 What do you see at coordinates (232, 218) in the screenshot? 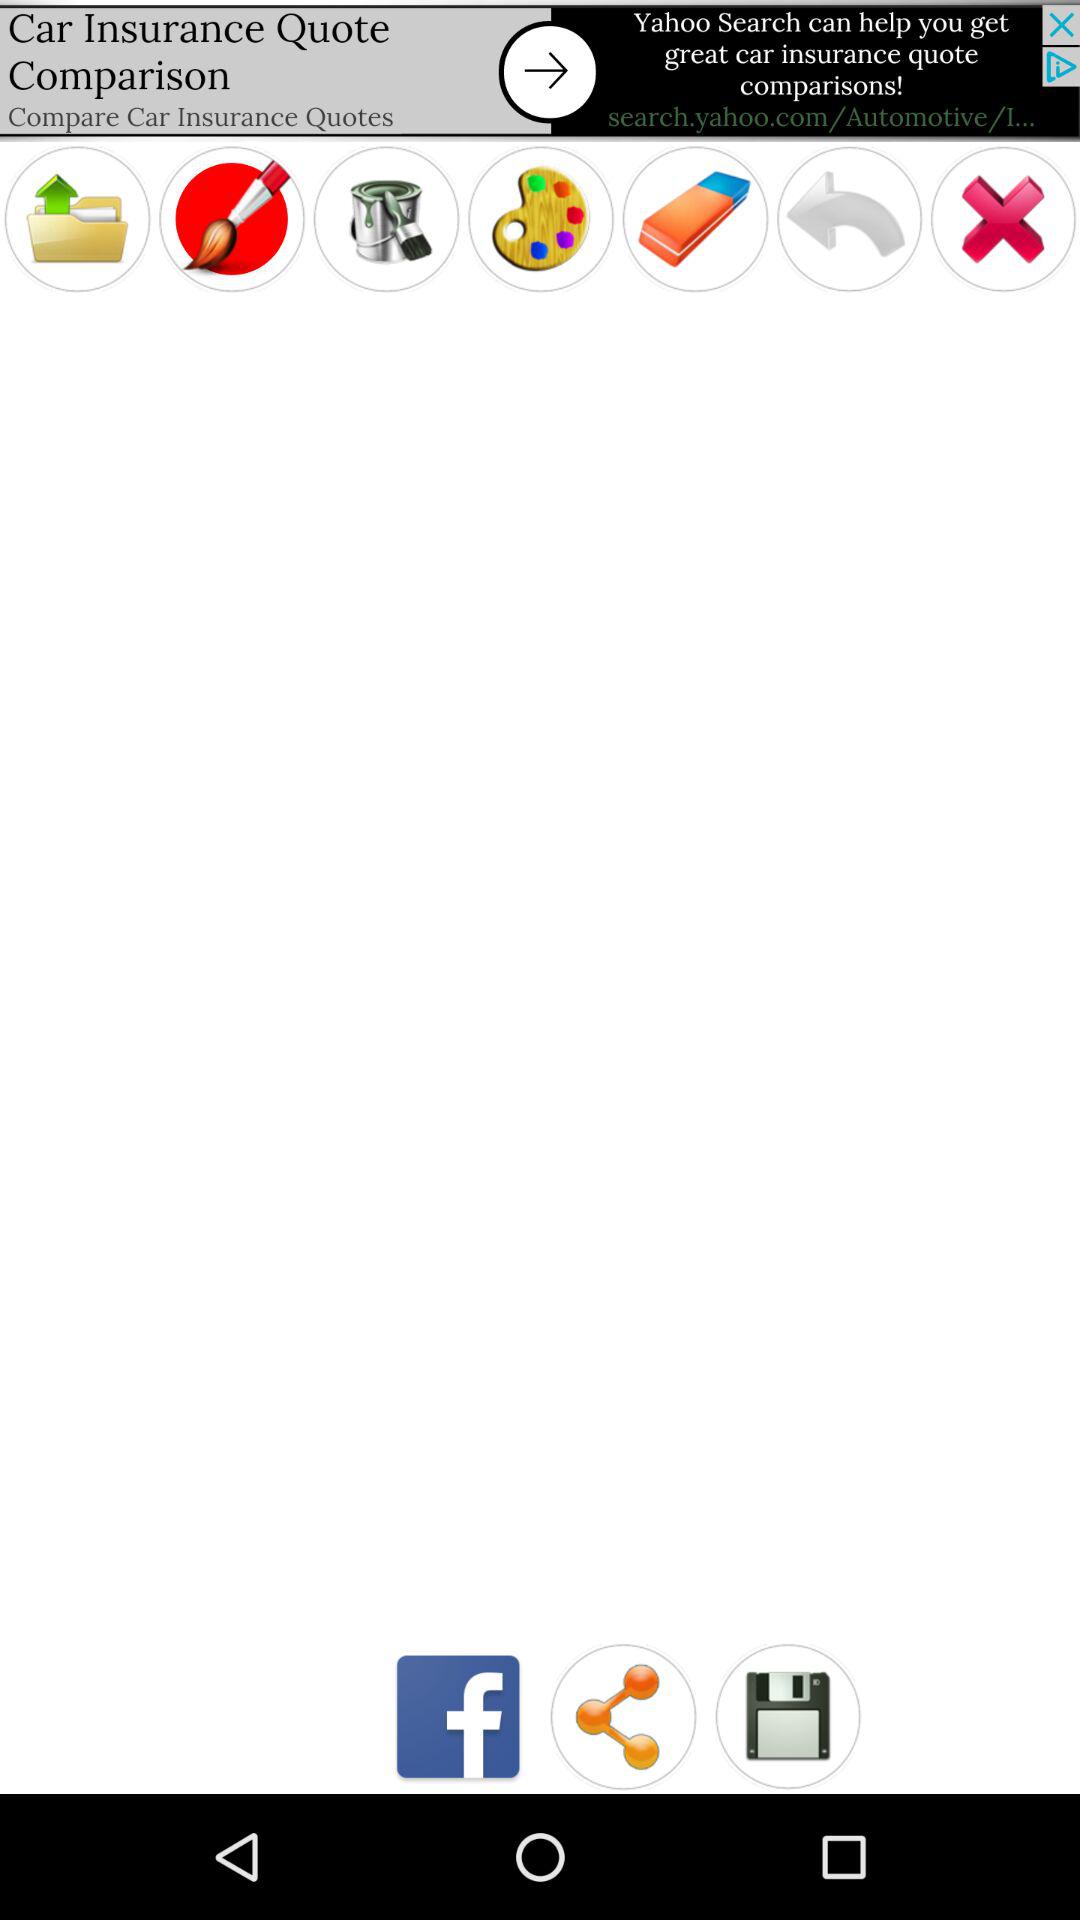
I see `use paintbrush` at bounding box center [232, 218].